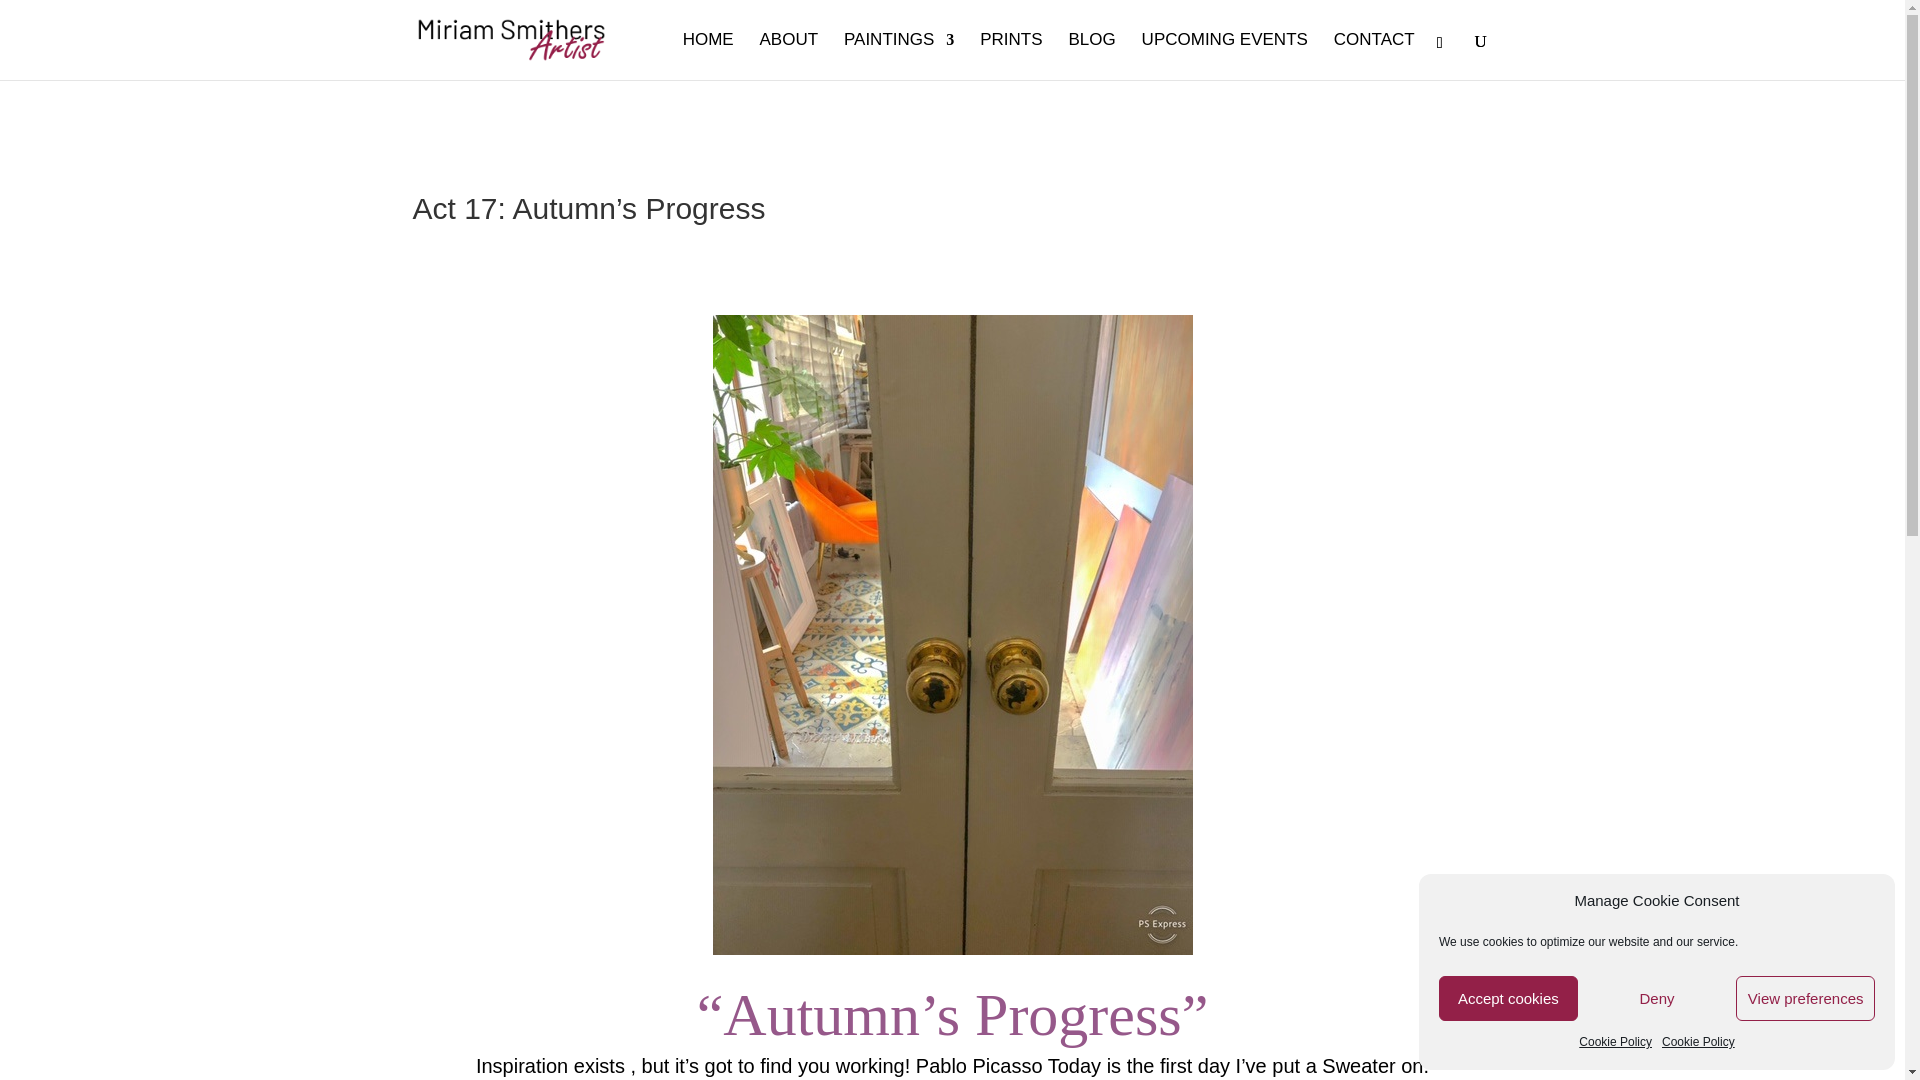 This screenshot has height=1080, width=1920. I want to click on CONTACT, so click(1374, 56).